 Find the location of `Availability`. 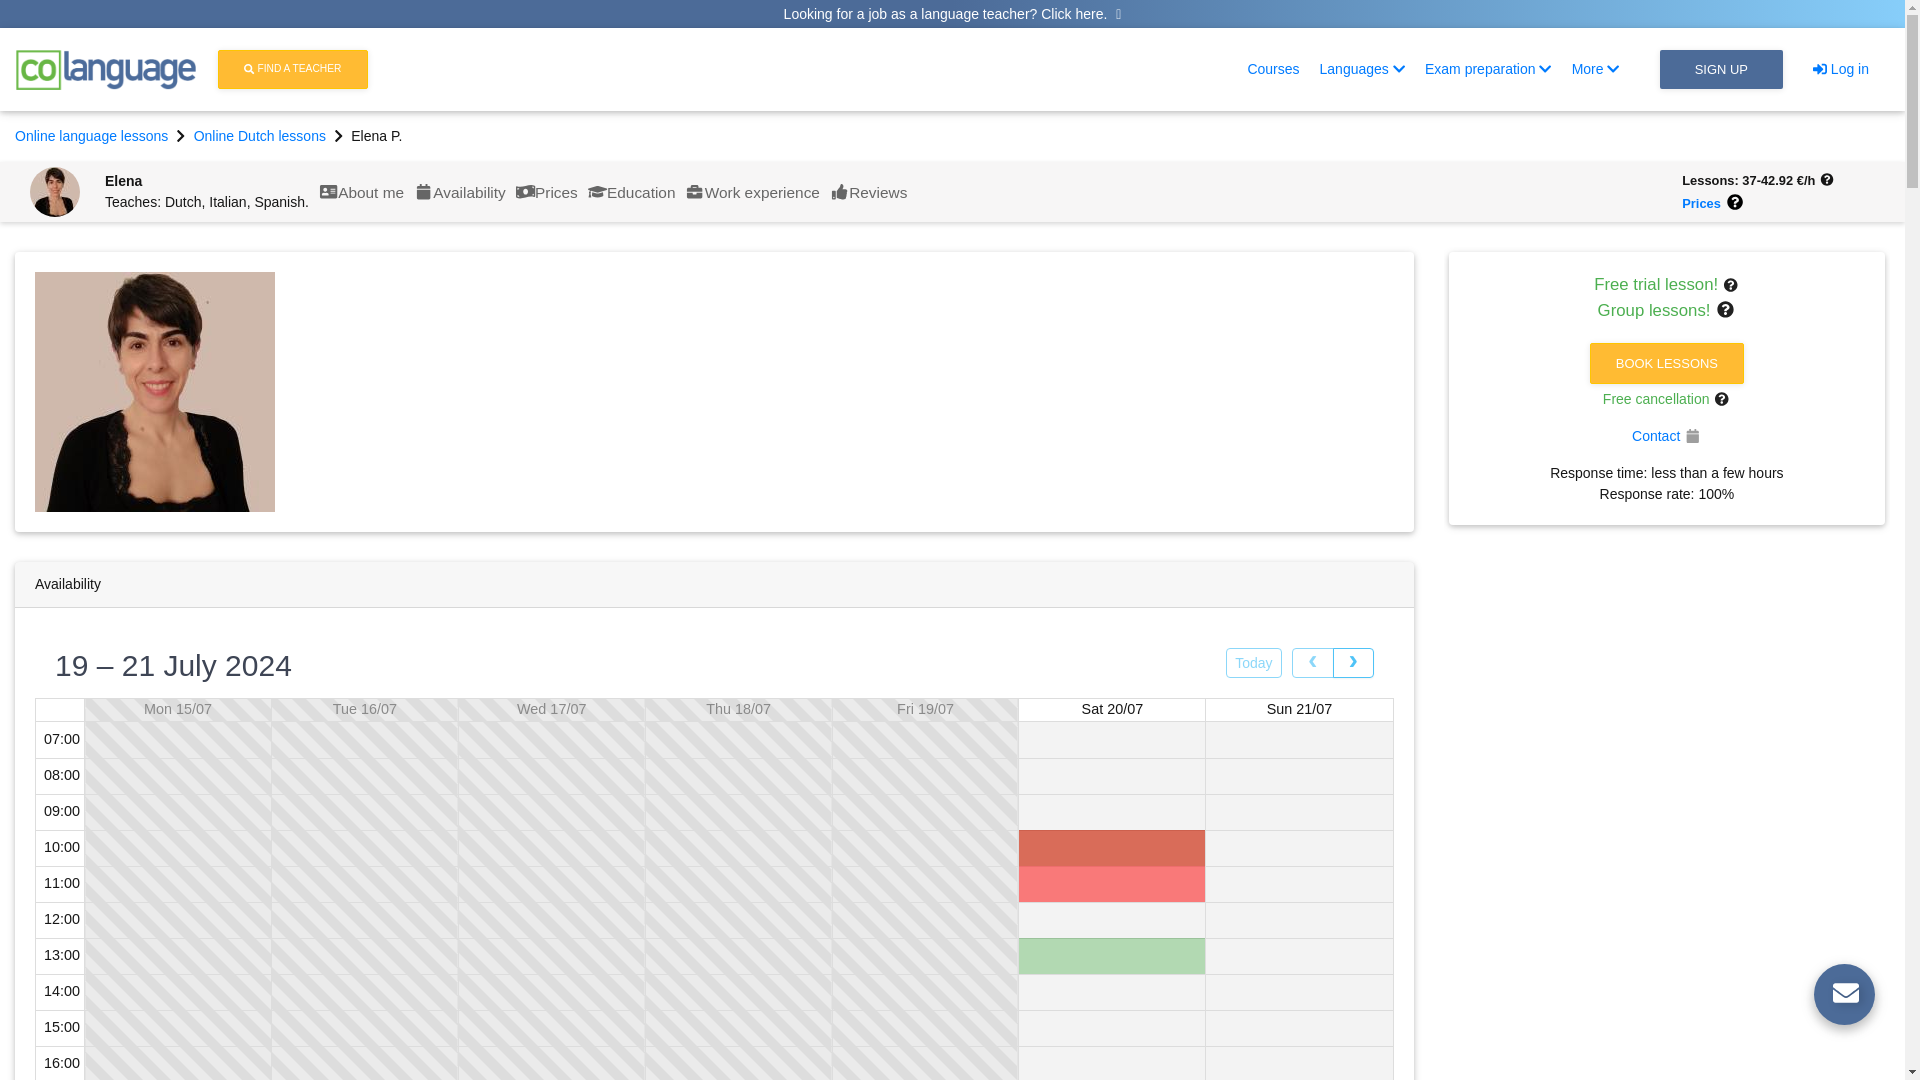

Availability is located at coordinates (459, 192).